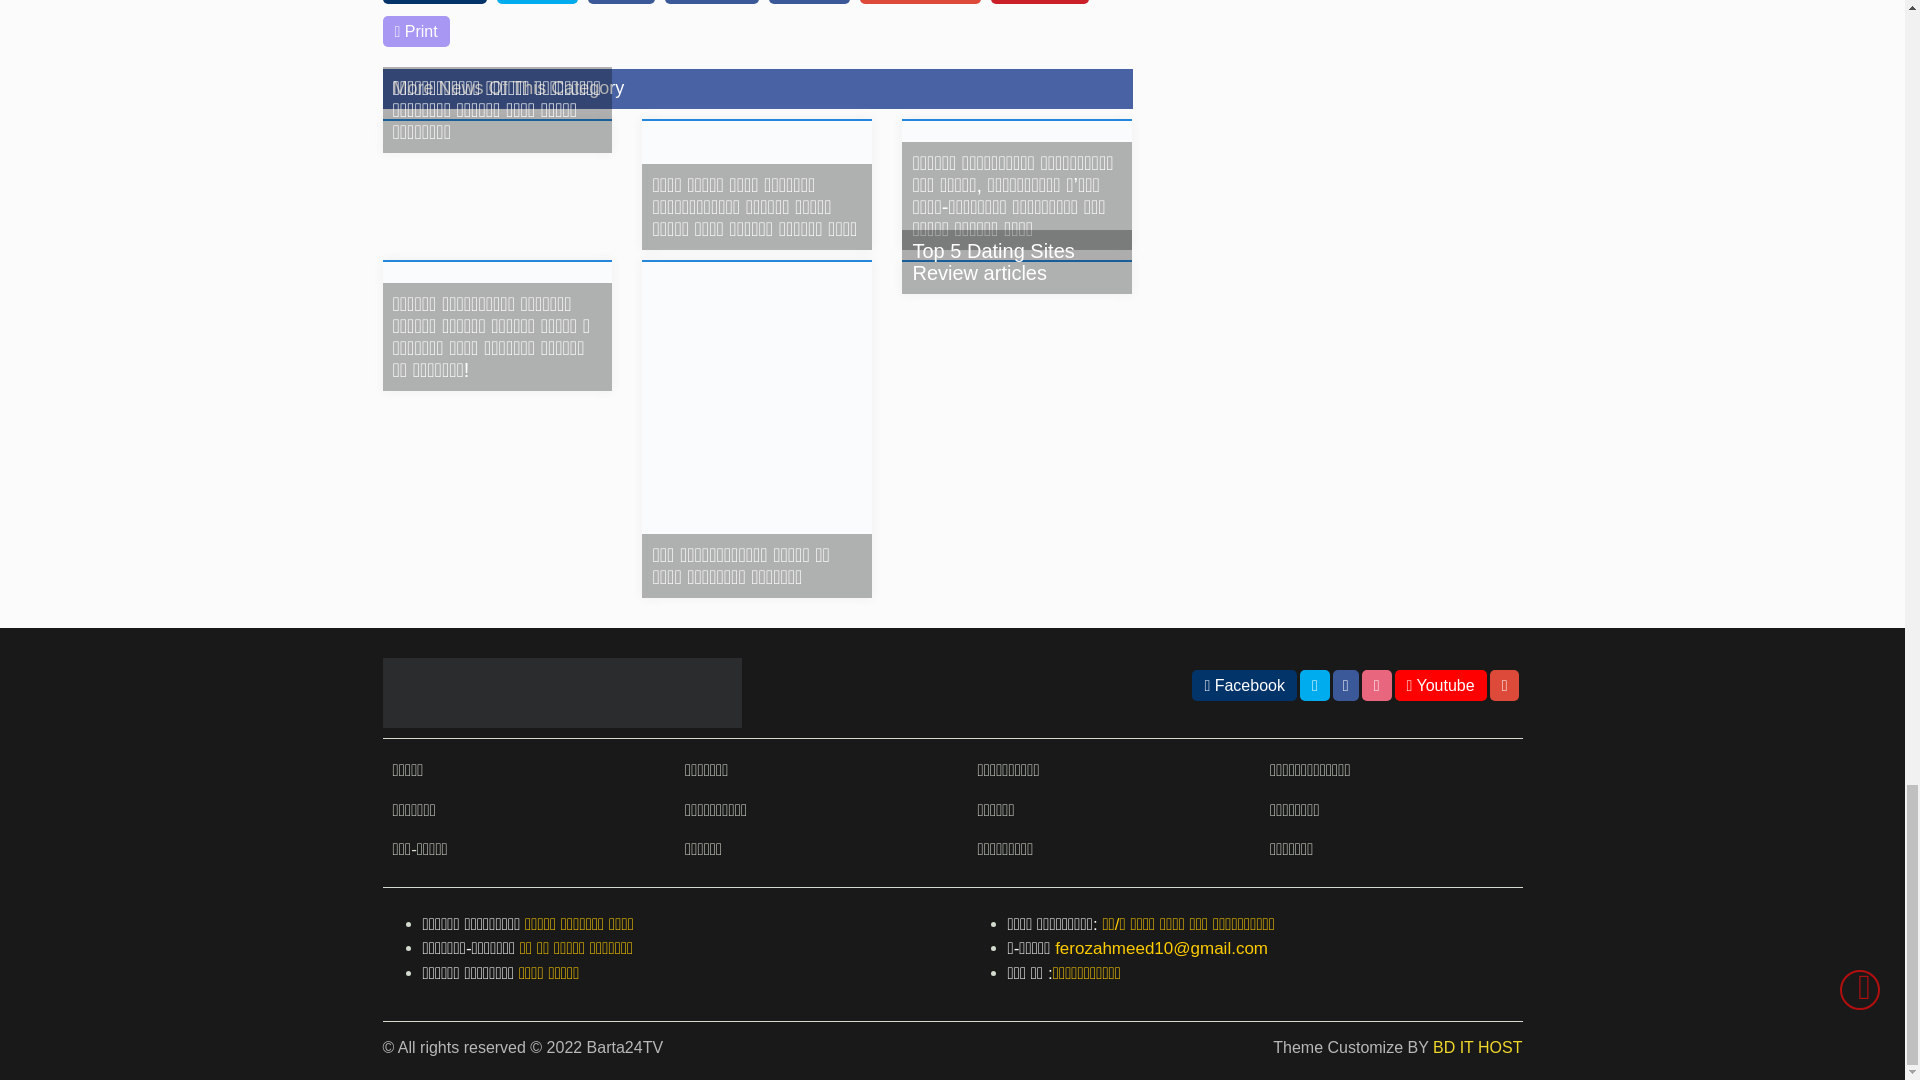 Image resolution: width=1920 pixels, height=1080 pixels. I want to click on Linkedin, so click(711, 2).